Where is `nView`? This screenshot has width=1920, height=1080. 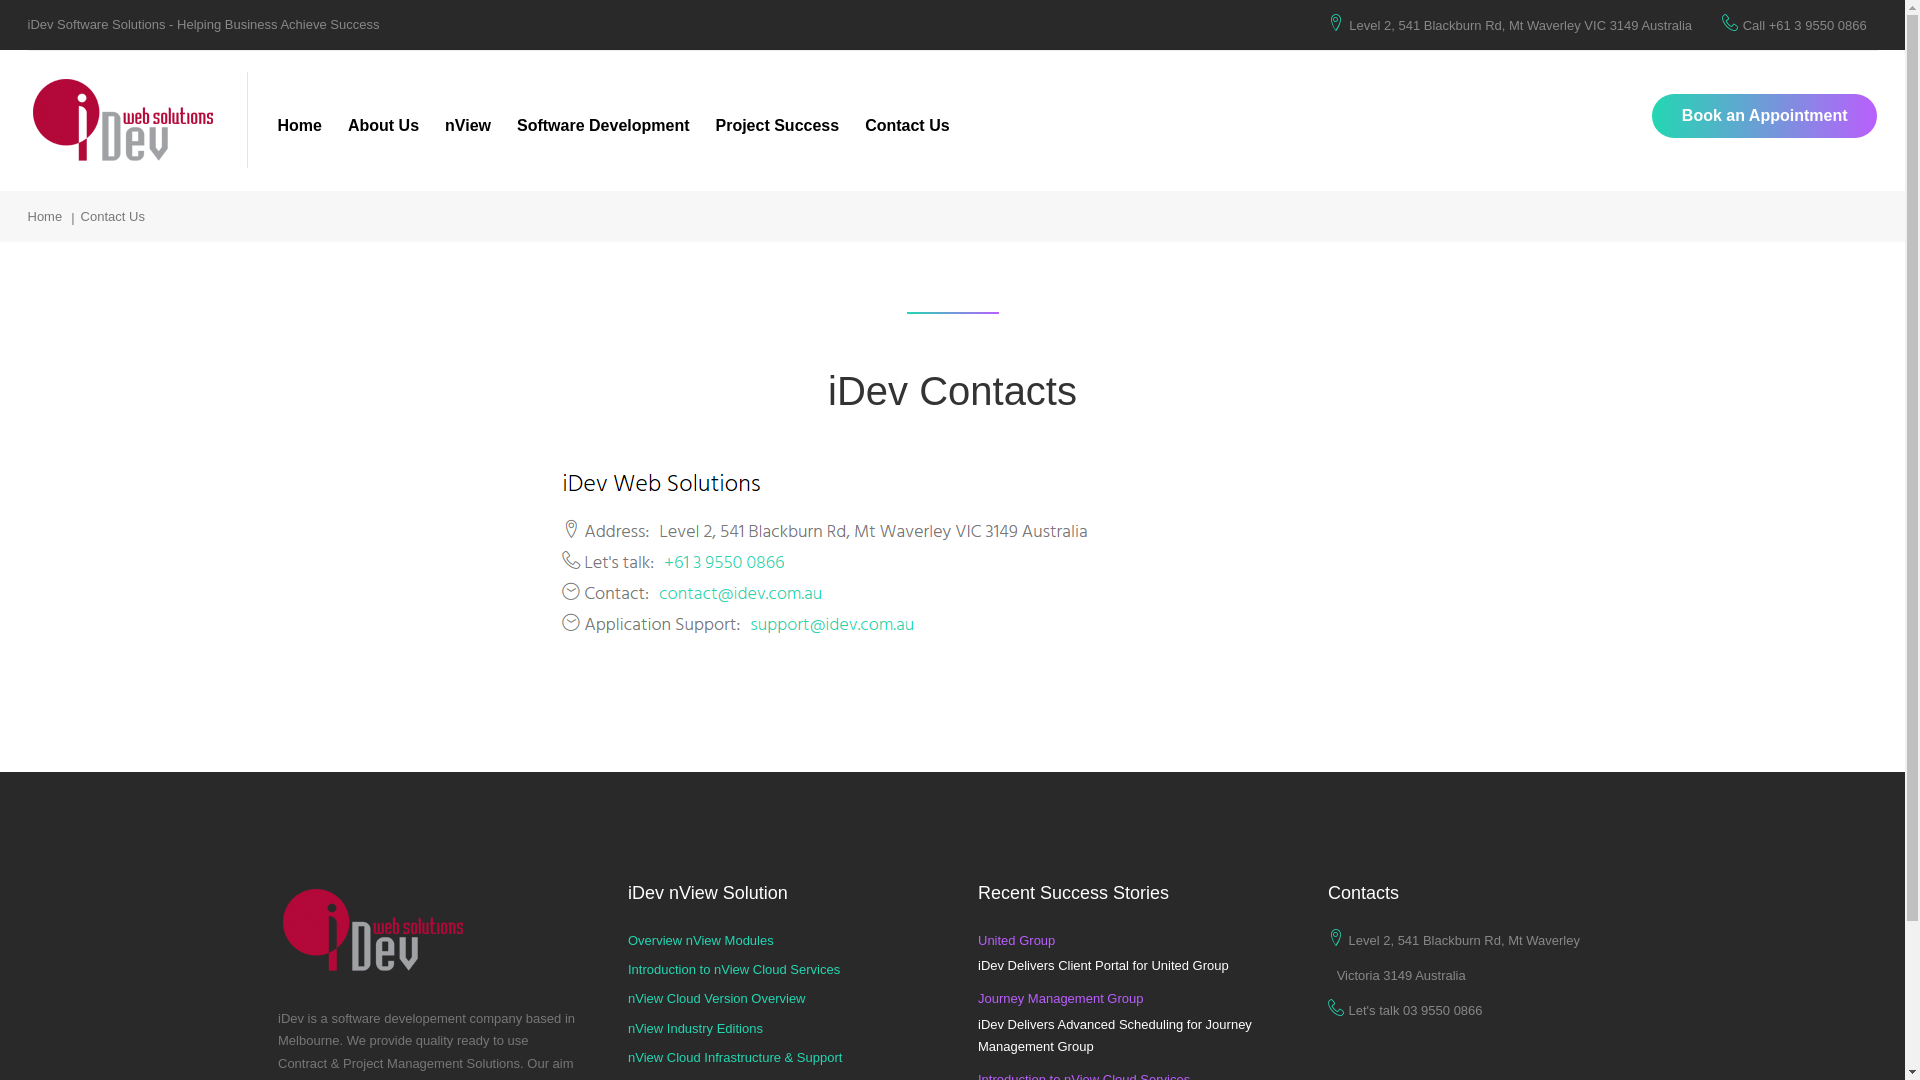
nView is located at coordinates (468, 126).